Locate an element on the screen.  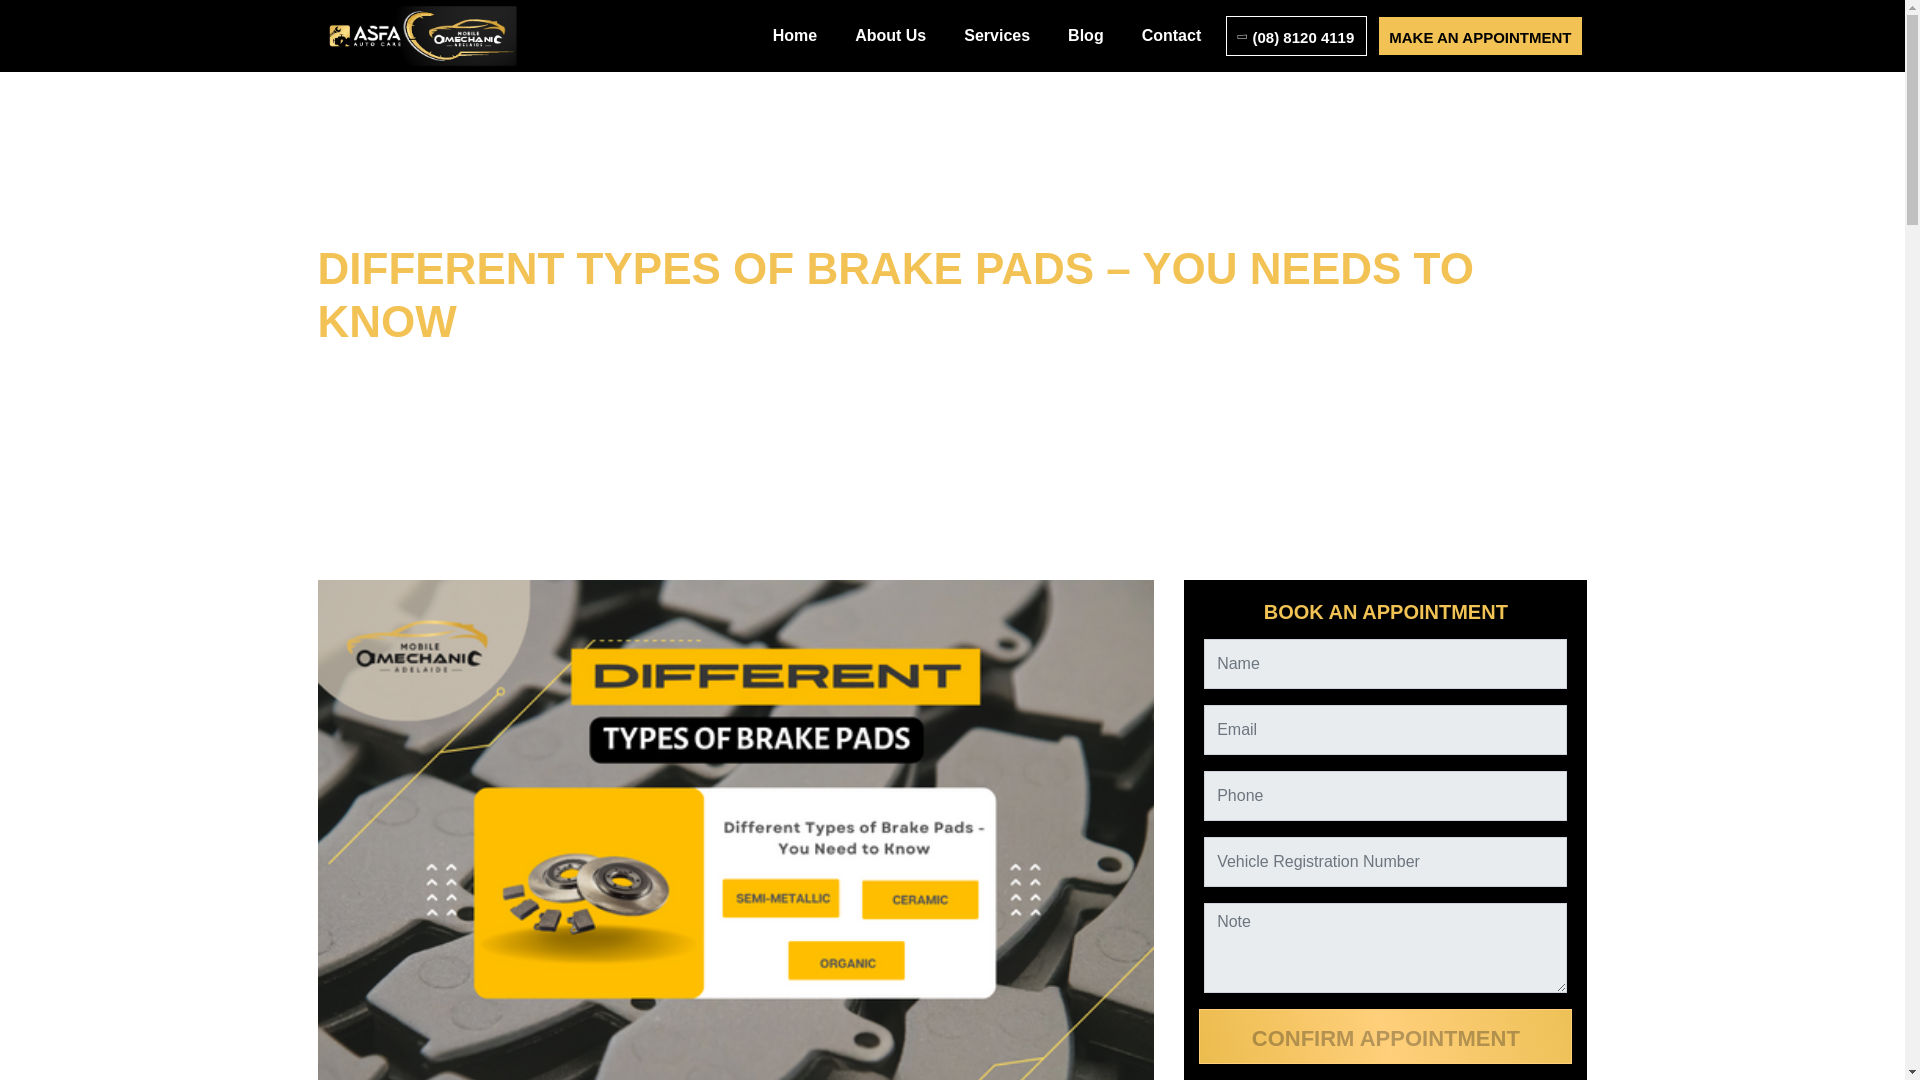
About Us is located at coordinates (890, 36).